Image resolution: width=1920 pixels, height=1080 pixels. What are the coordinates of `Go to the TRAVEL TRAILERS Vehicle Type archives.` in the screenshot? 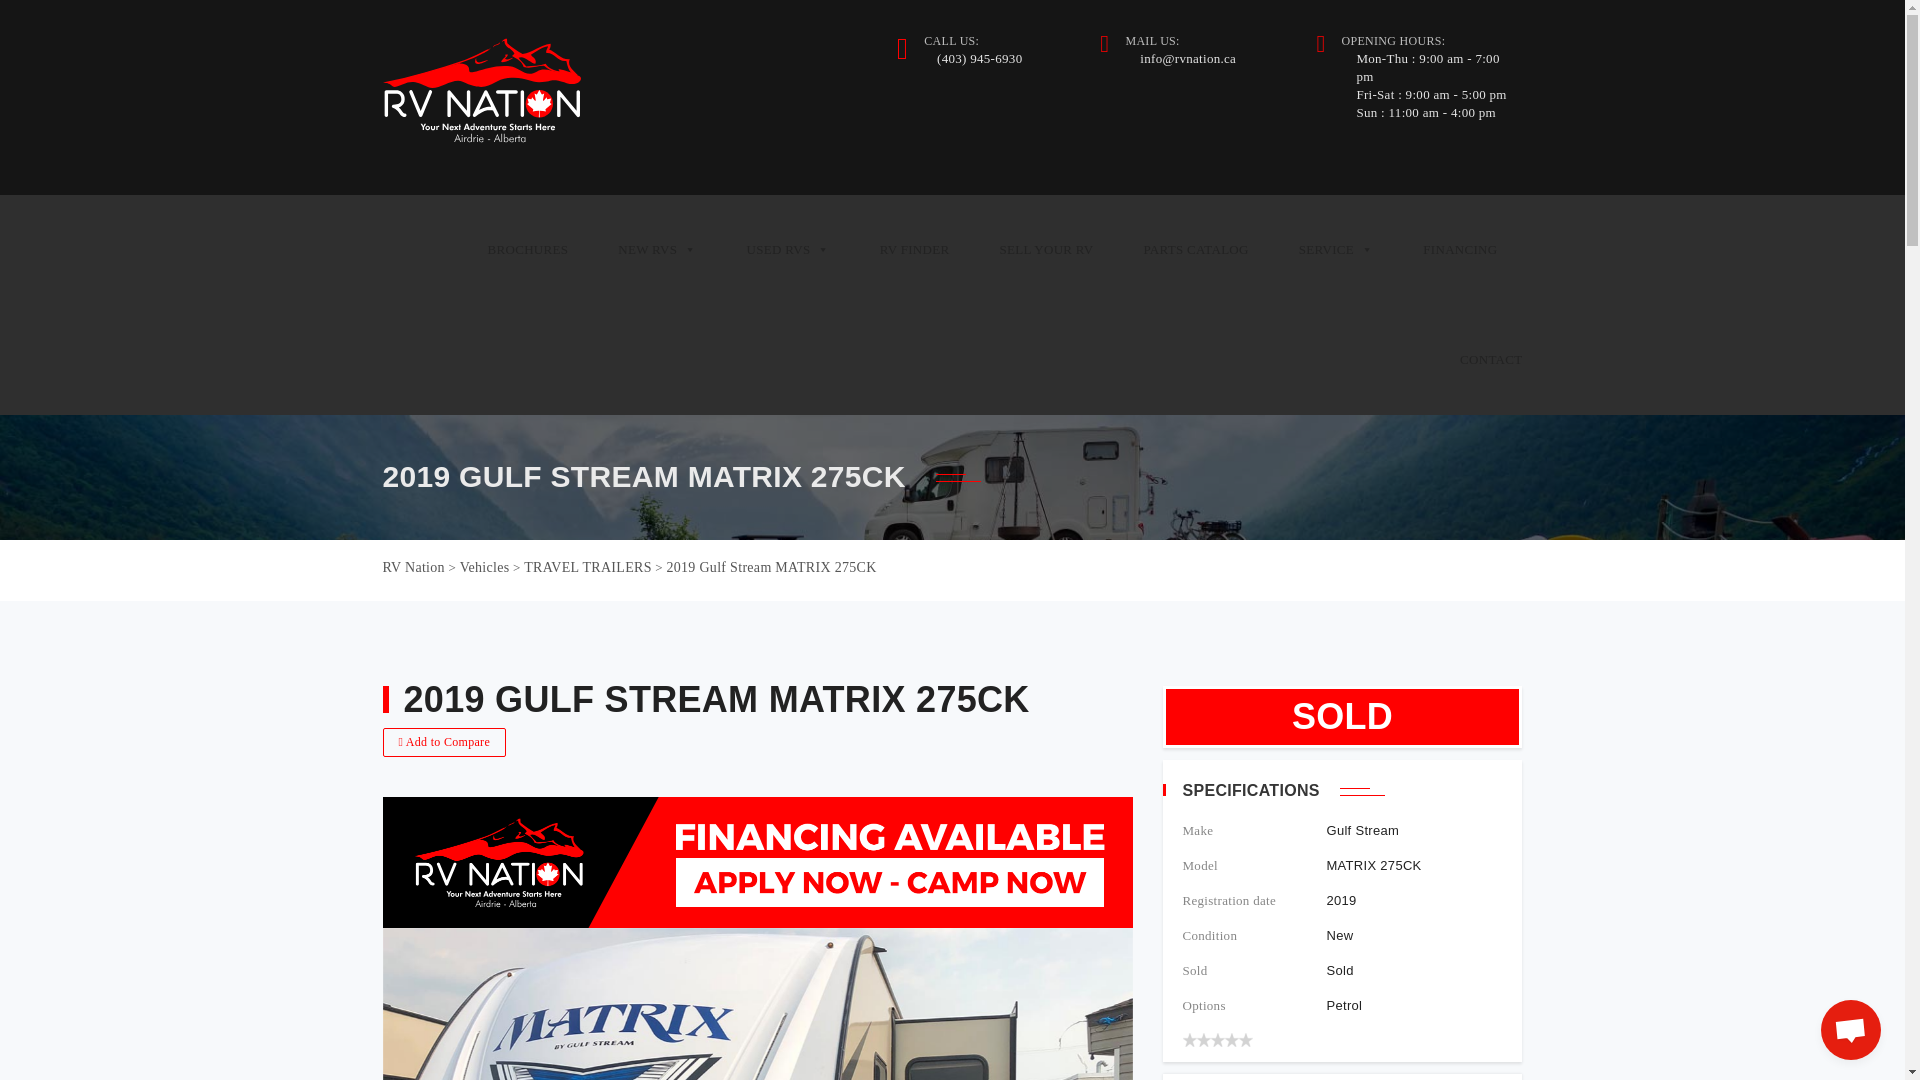 It's located at (588, 567).